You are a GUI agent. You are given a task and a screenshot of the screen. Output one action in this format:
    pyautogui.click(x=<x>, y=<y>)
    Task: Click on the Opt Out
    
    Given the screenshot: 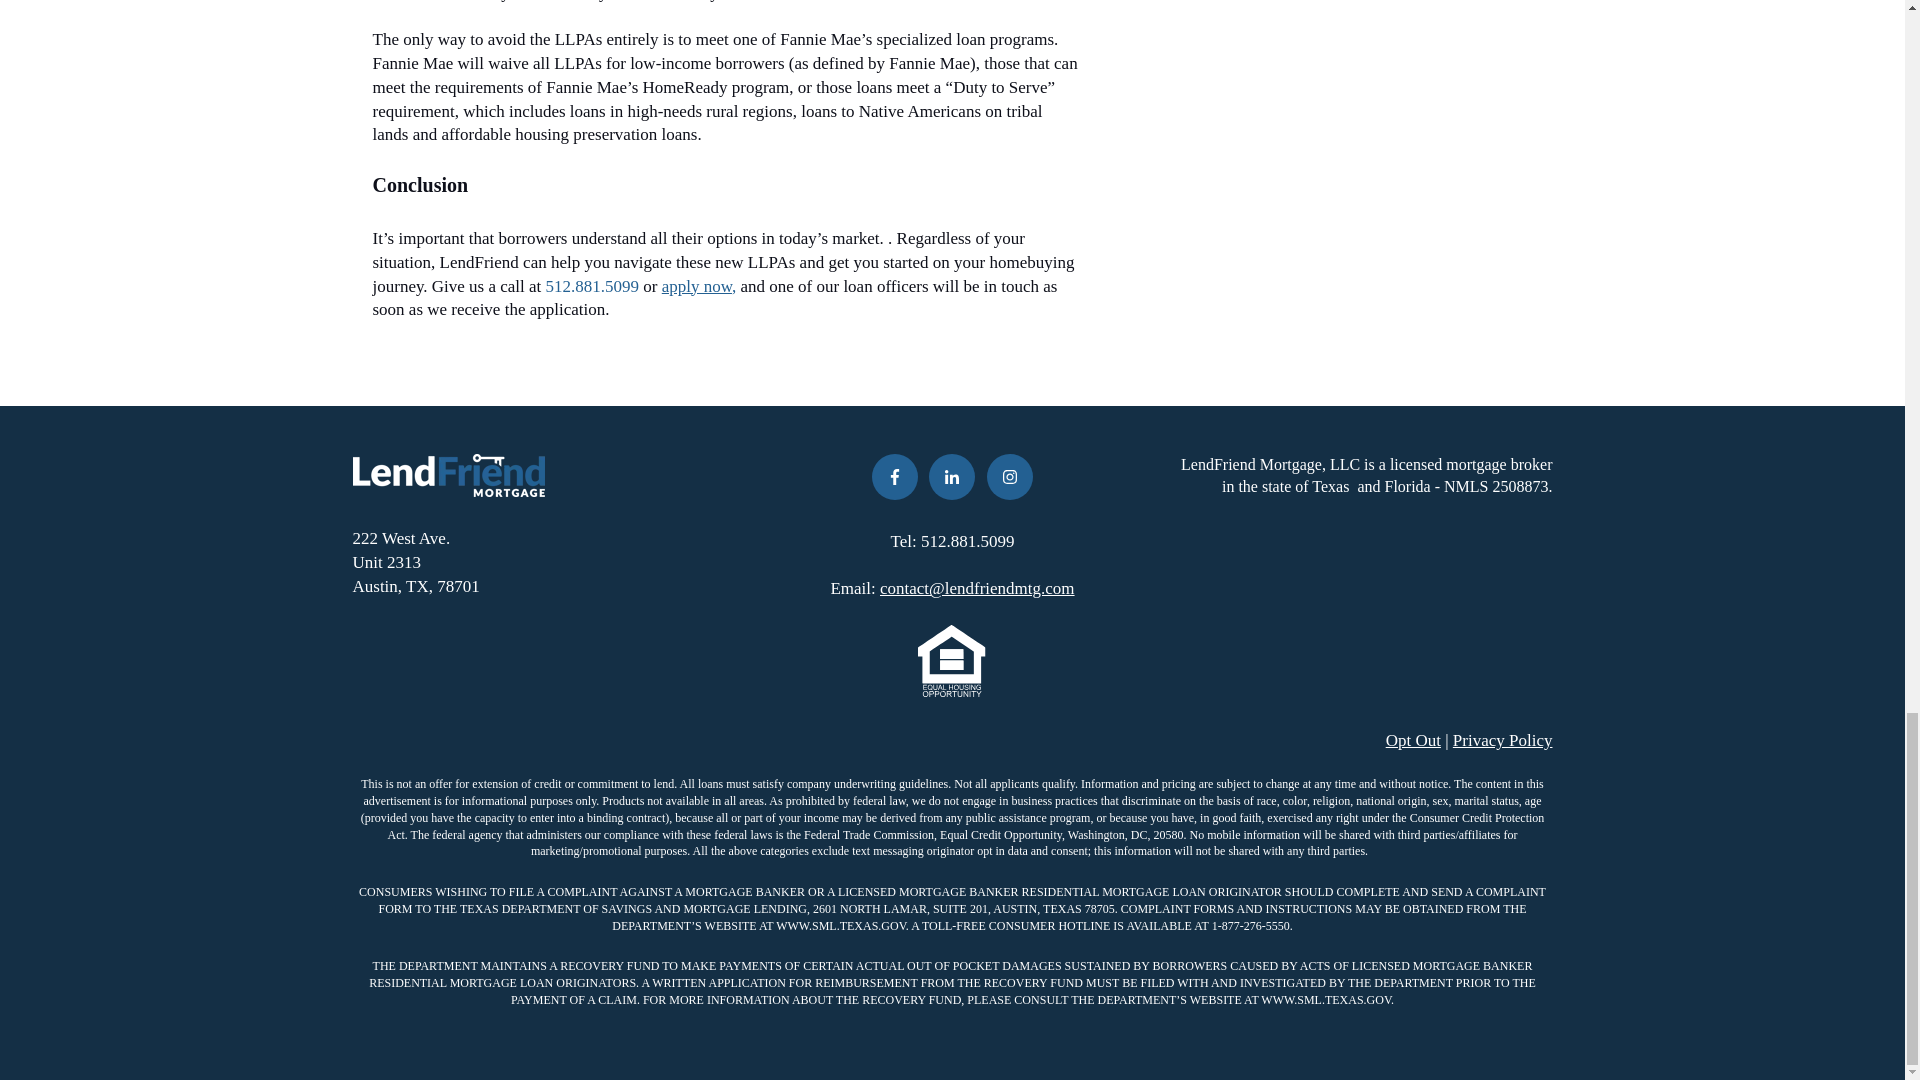 What is the action you would take?
    pyautogui.click(x=1414, y=740)
    